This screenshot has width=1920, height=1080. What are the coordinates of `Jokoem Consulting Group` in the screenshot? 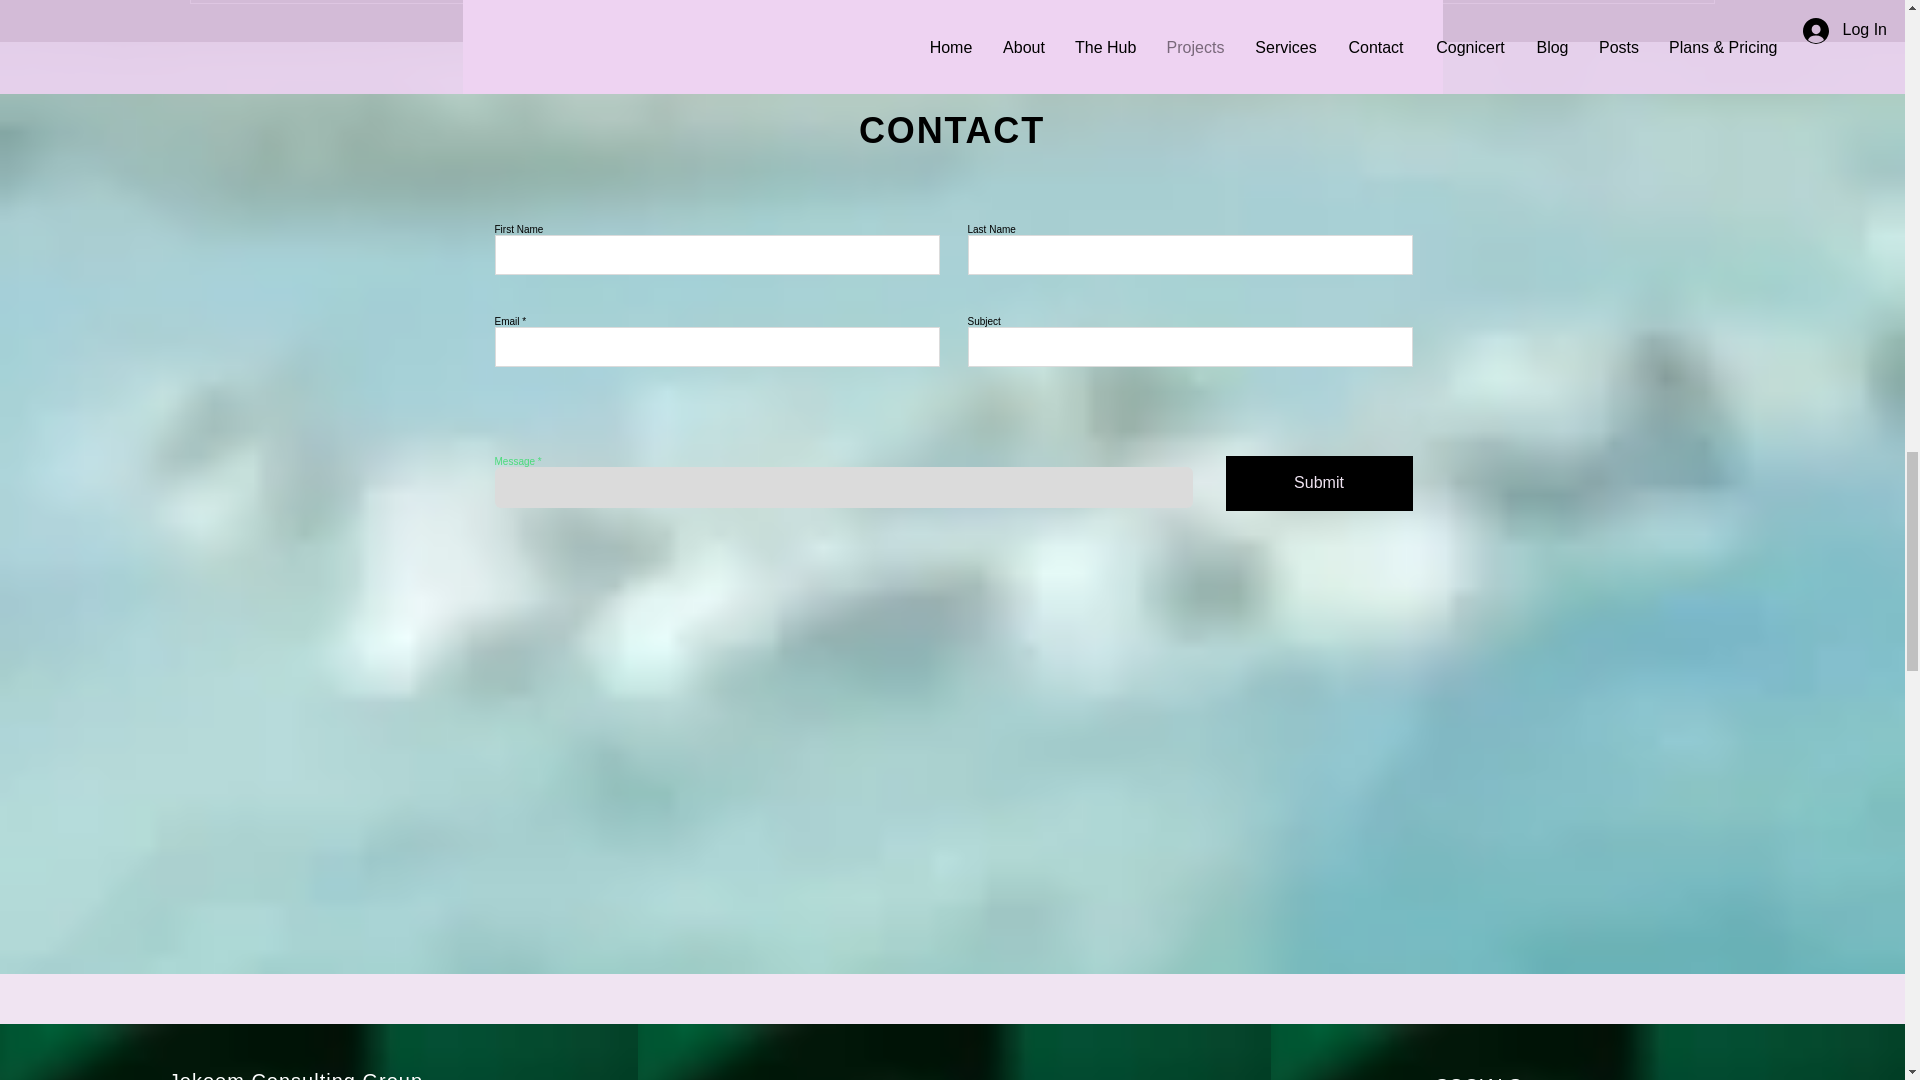 It's located at (295, 1075).